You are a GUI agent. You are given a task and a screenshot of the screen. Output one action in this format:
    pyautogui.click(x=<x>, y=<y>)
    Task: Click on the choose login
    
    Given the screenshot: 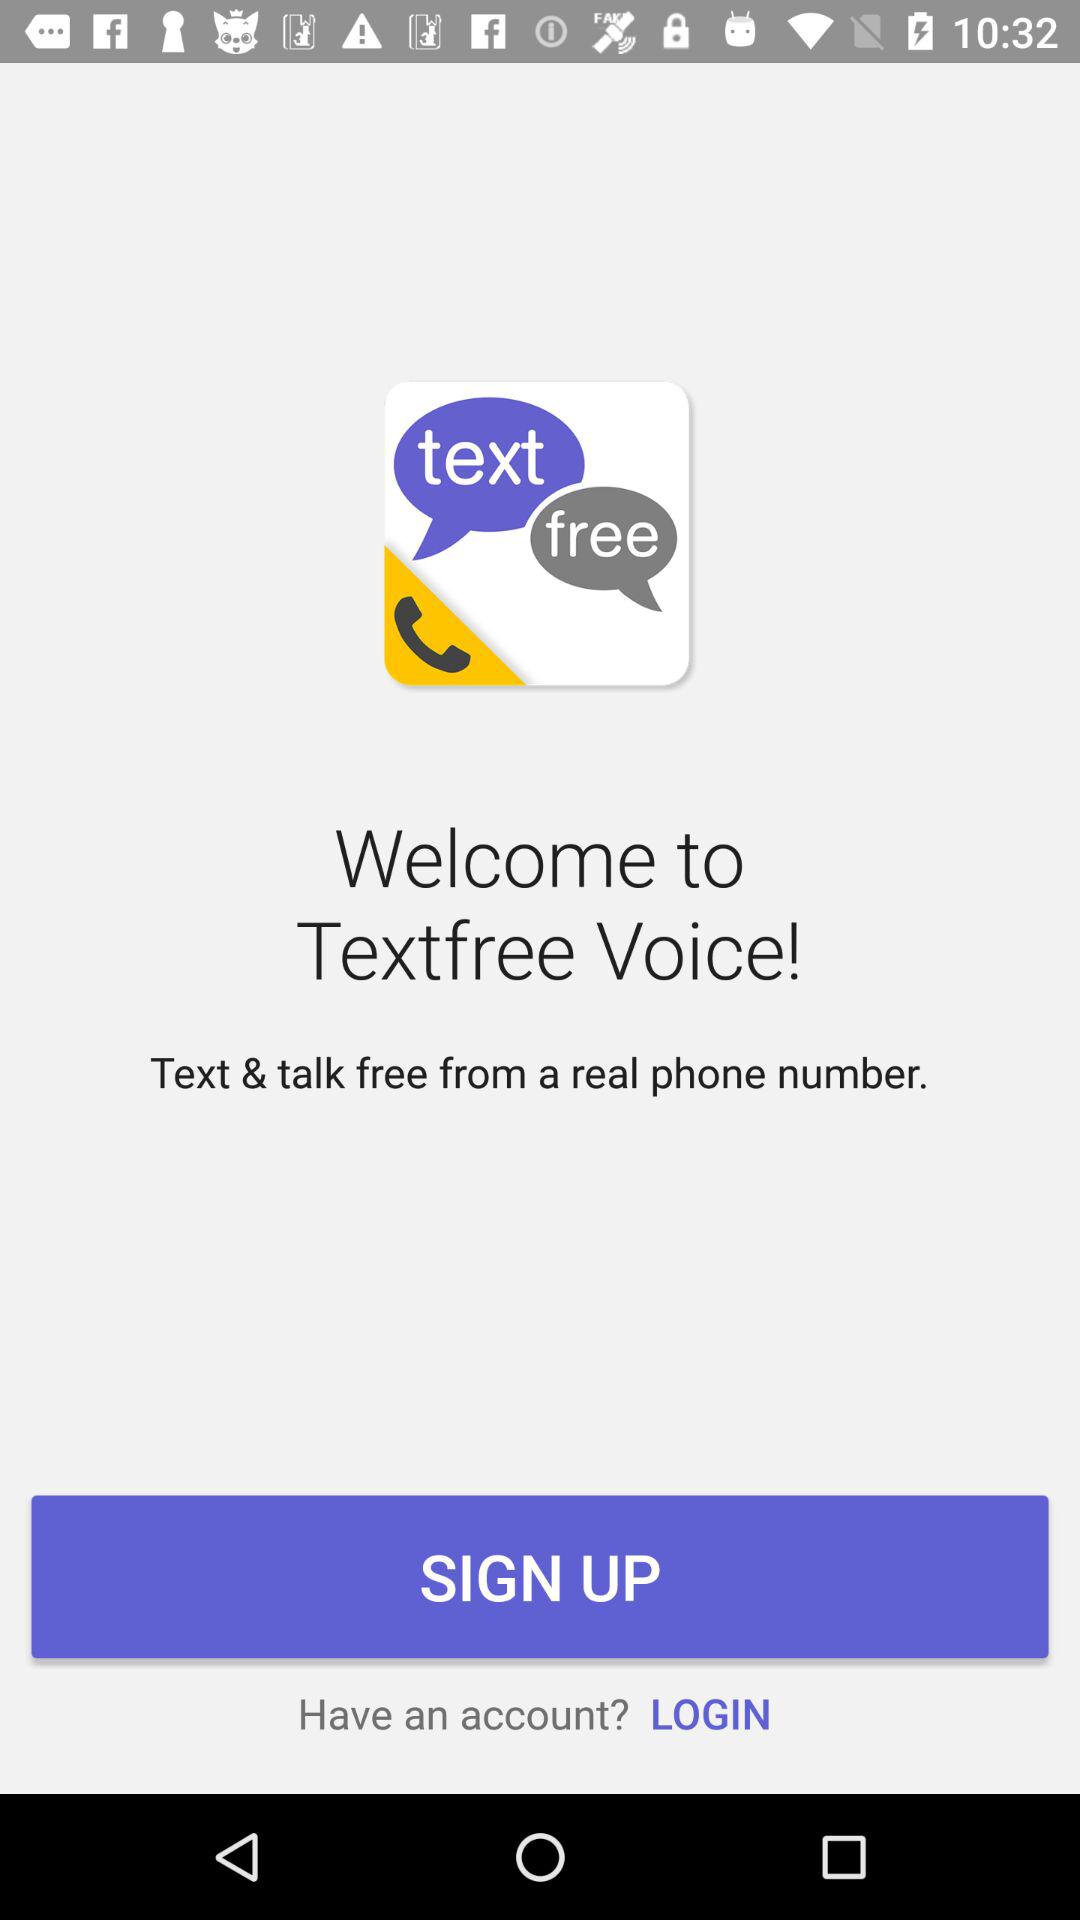 What is the action you would take?
    pyautogui.click(x=710, y=1712)
    